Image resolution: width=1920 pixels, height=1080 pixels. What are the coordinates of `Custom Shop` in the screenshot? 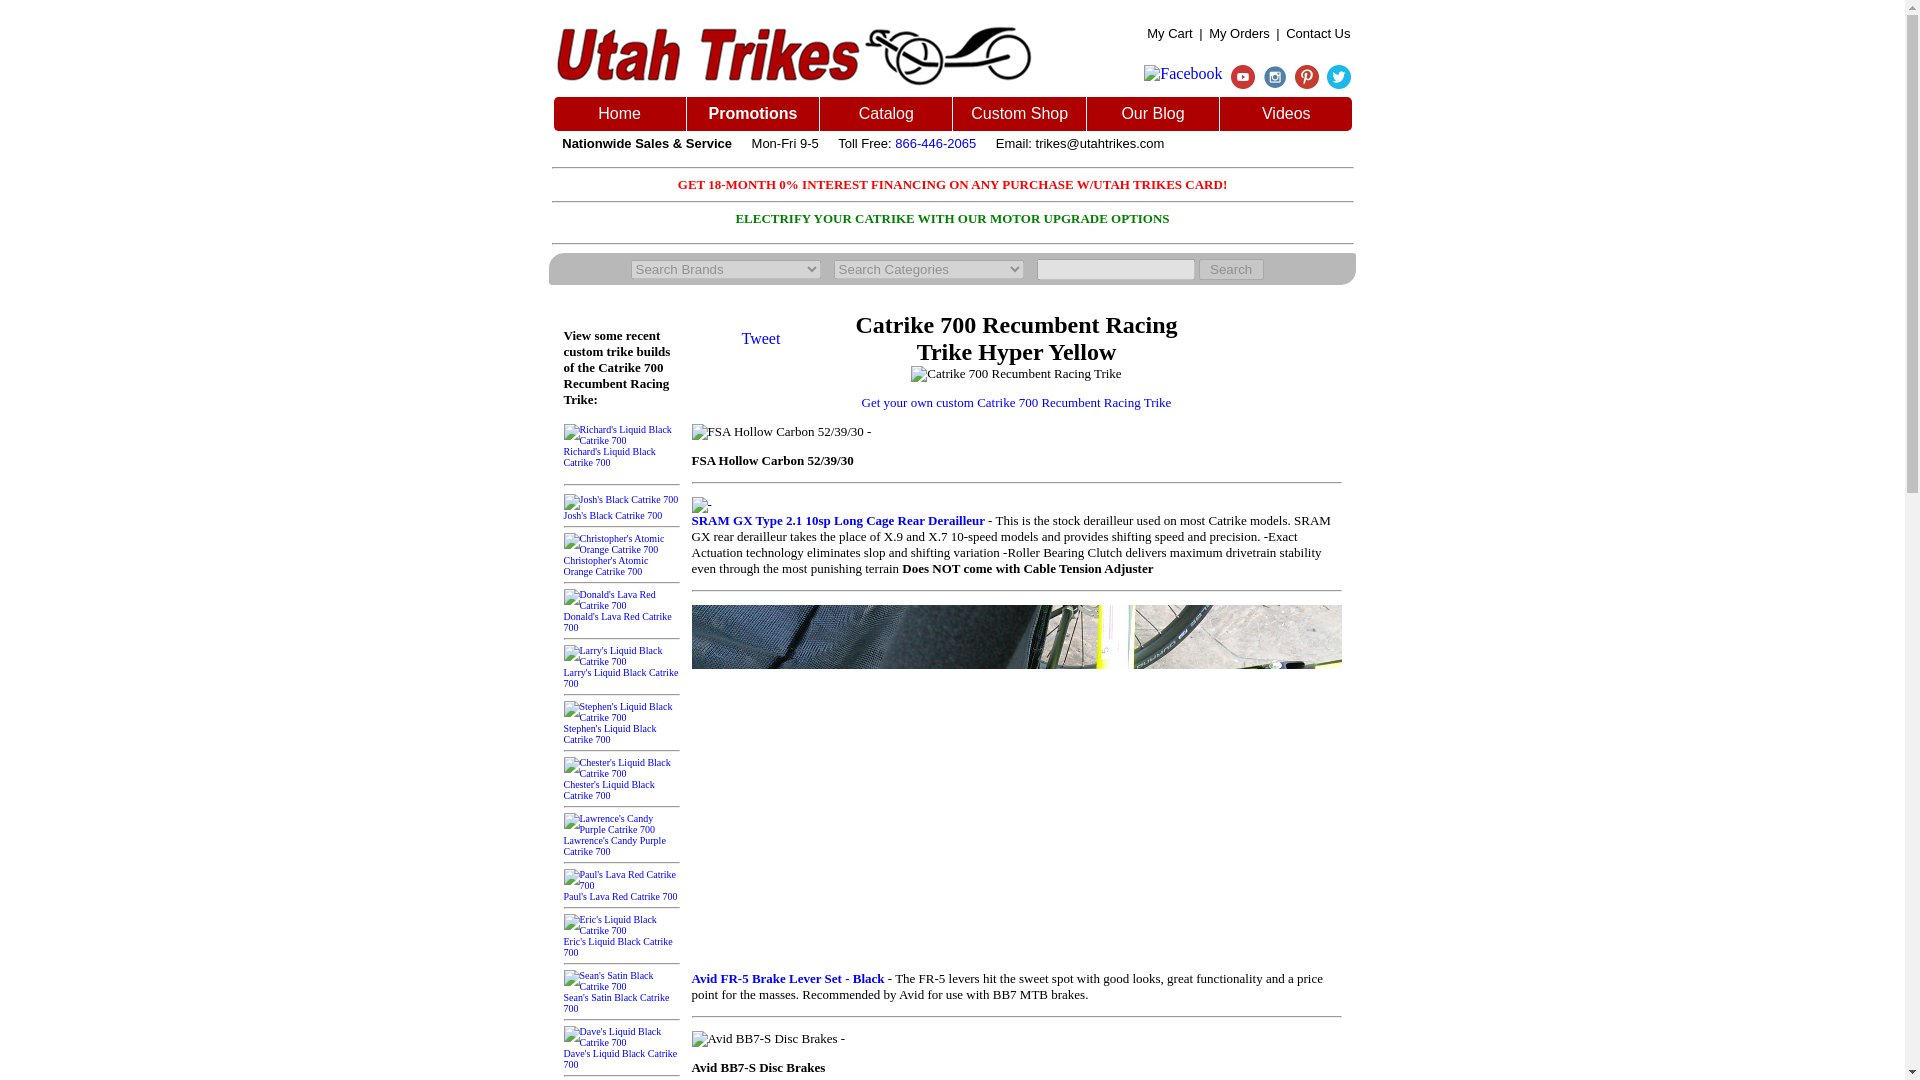 It's located at (1019, 113).